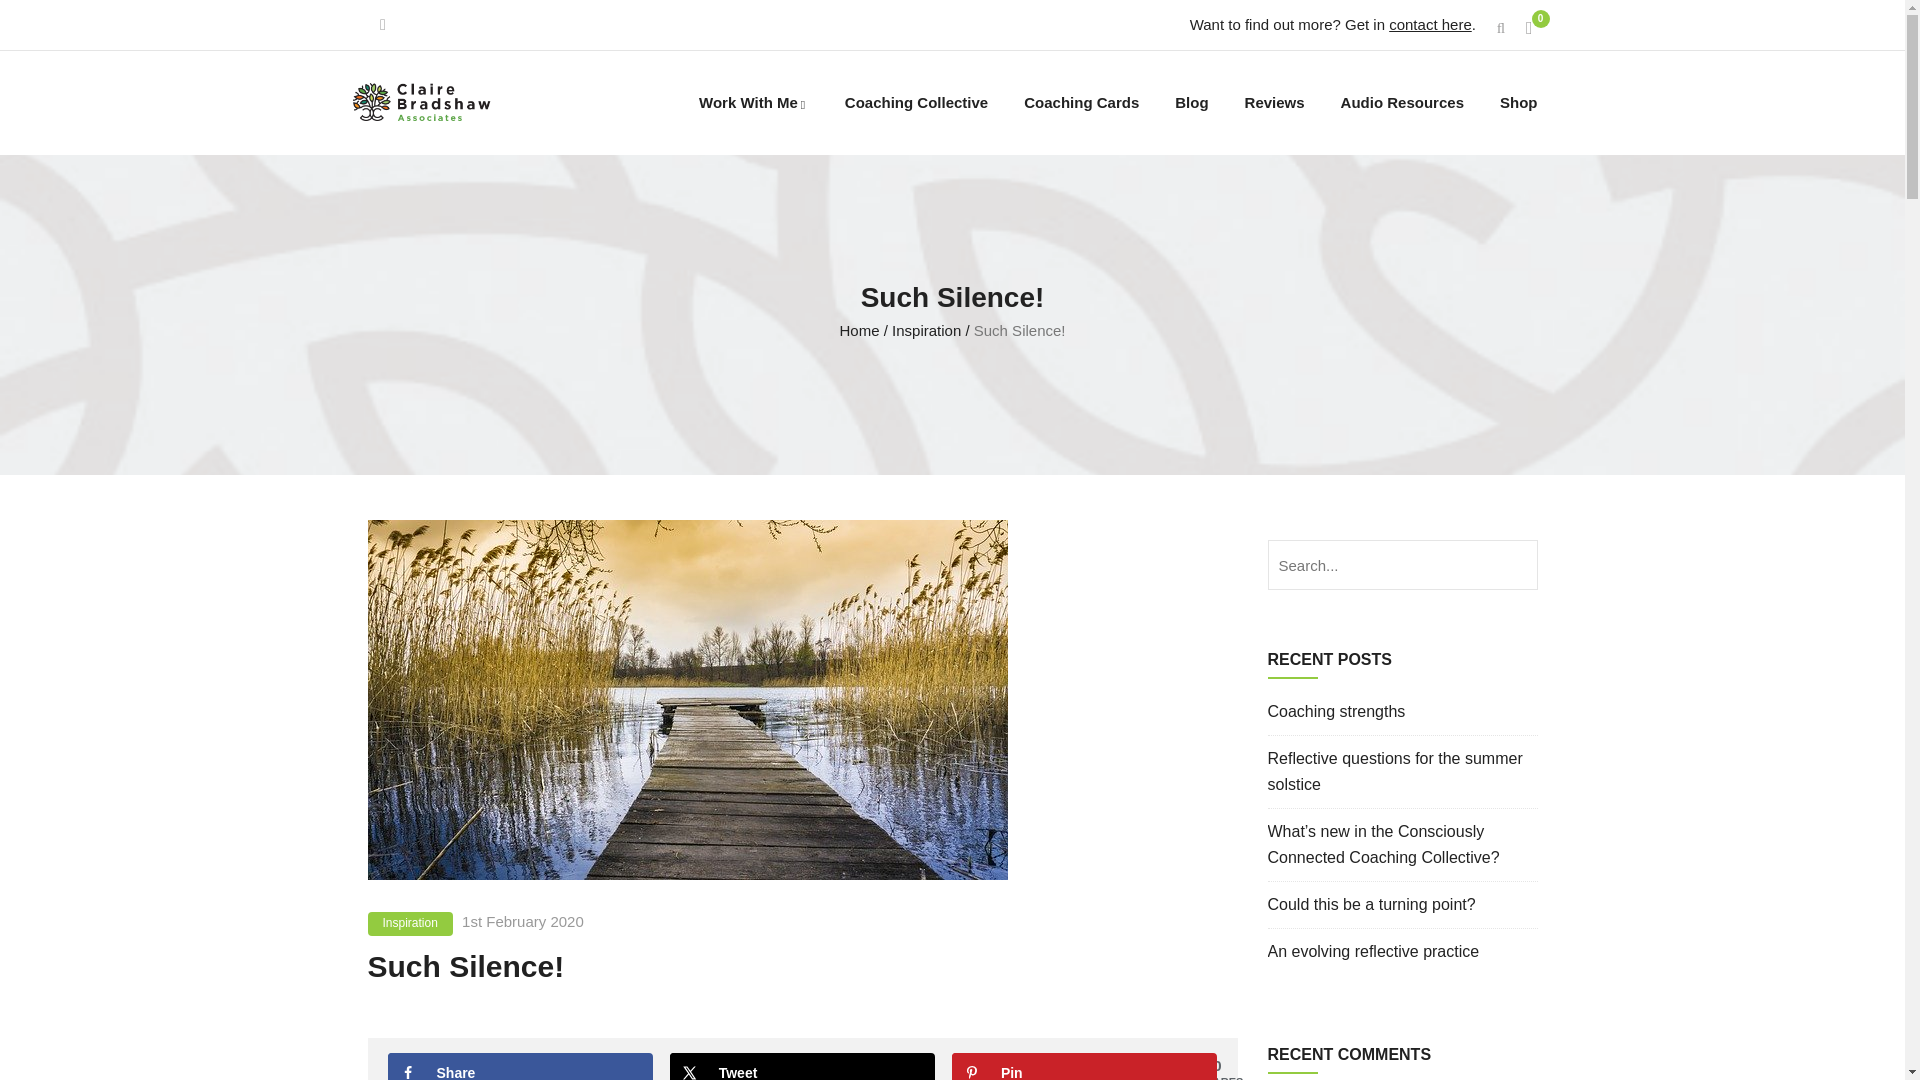 The height and width of the screenshot is (1080, 1920). Describe the element at coordinates (803, 1066) in the screenshot. I see `Share on X` at that location.